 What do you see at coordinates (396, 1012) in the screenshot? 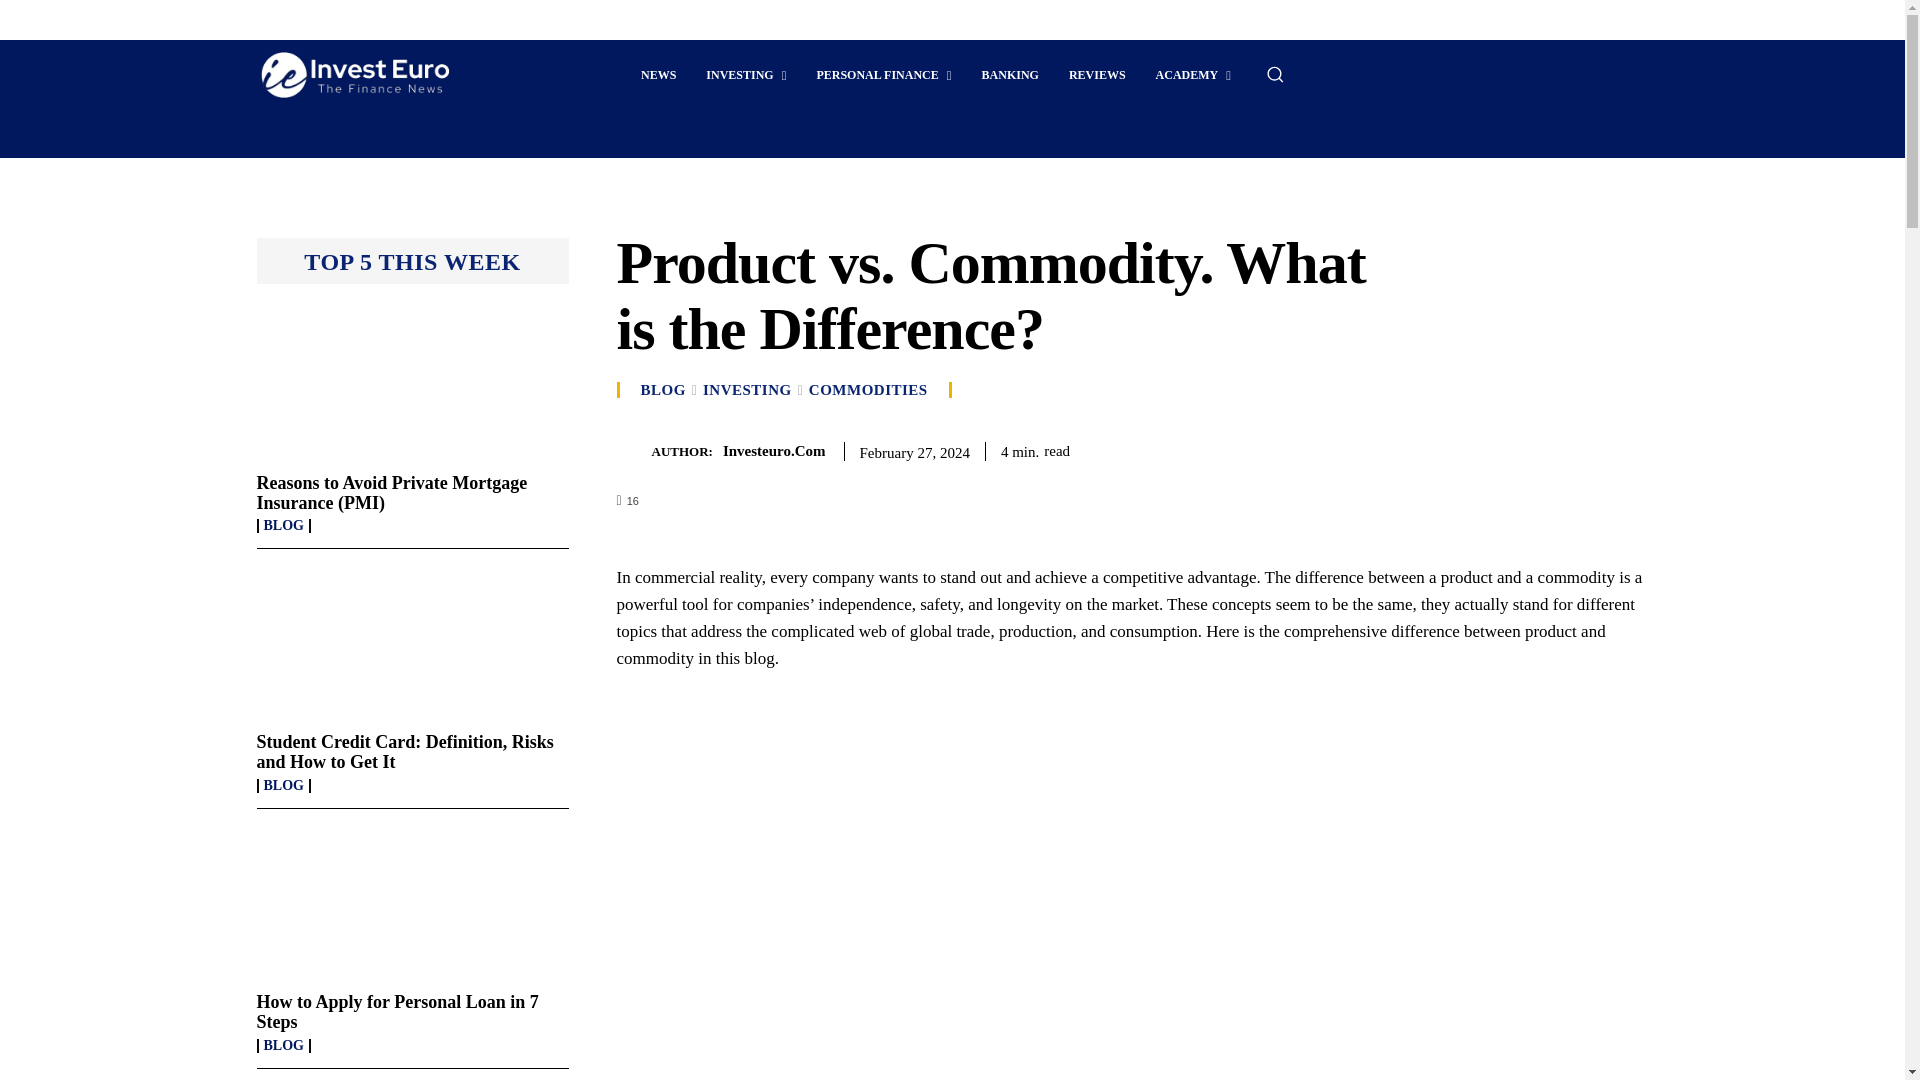
I see `How to Apply for Personal Loan in 7 Steps` at bounding box center [396, 1012].